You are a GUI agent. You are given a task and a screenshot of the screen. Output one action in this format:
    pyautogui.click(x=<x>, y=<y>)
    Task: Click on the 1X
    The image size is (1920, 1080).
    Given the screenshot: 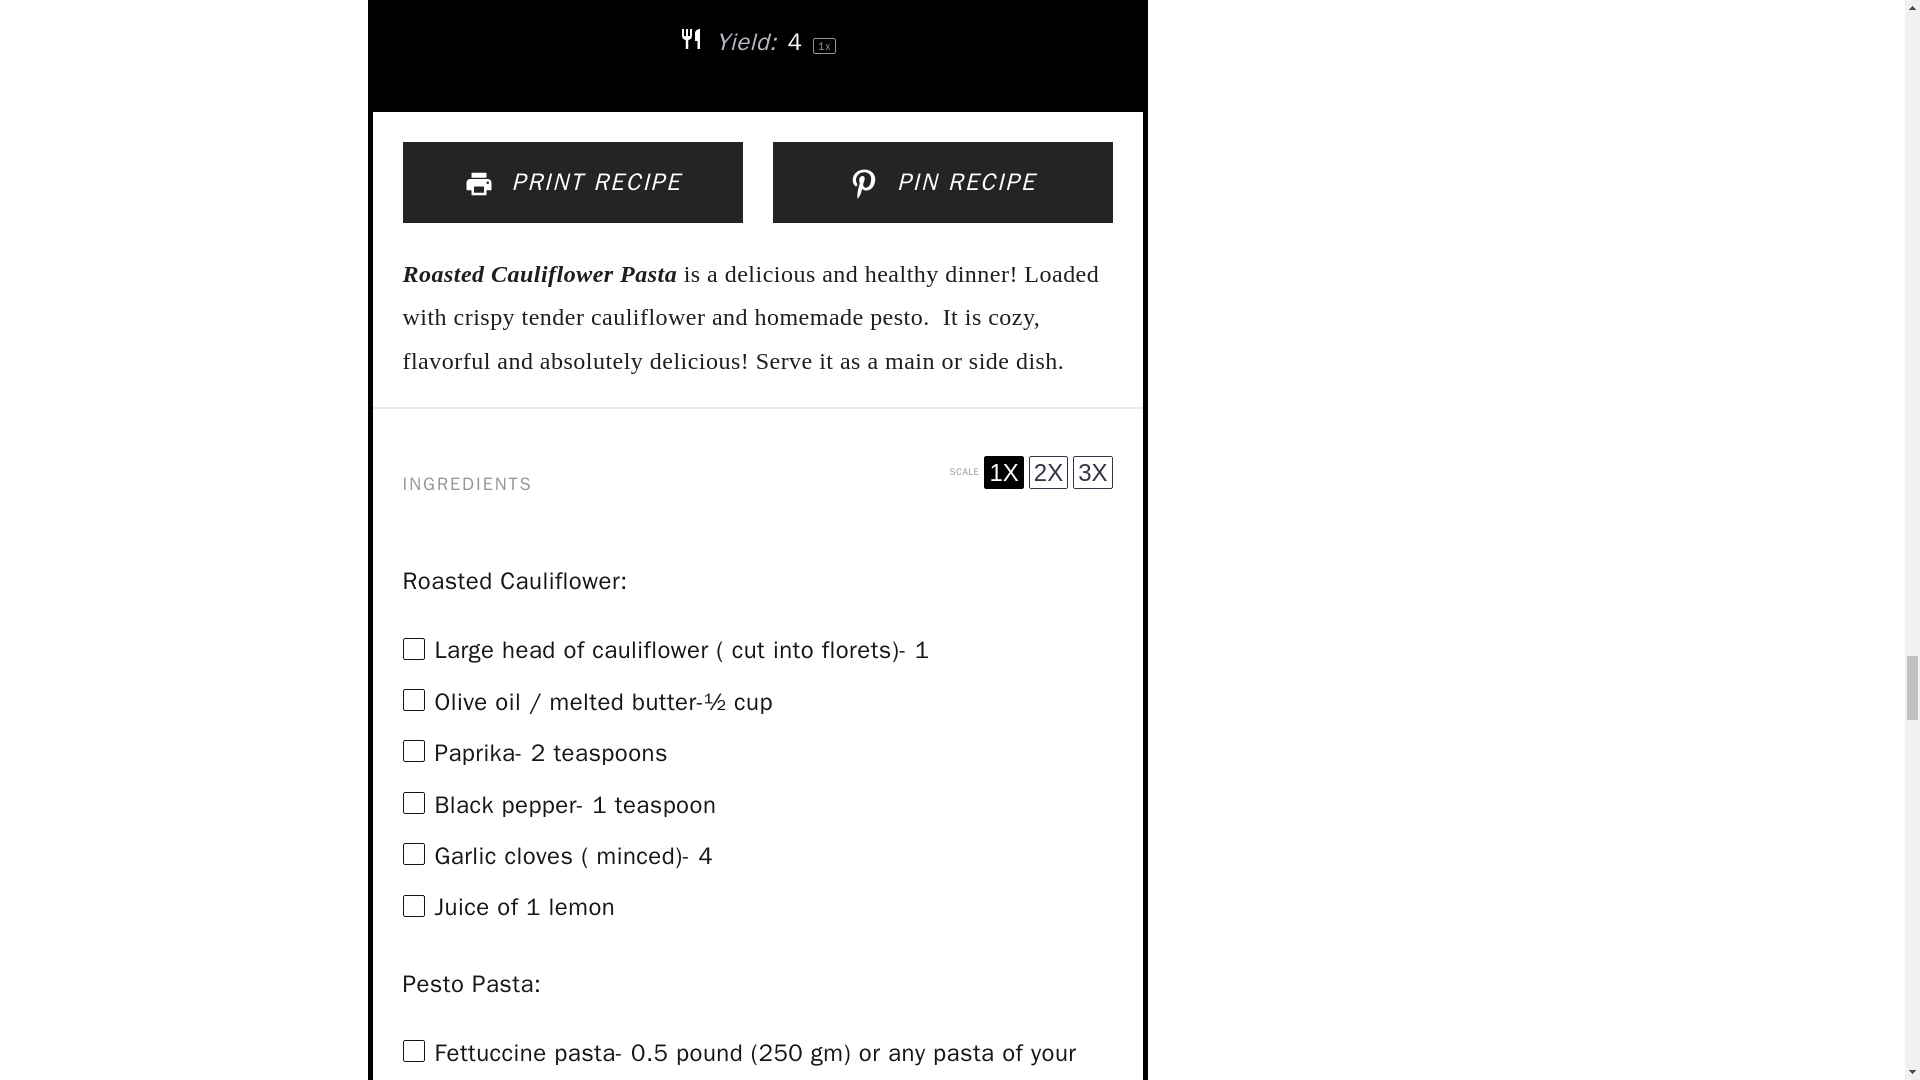 What is the action you would take?
    pyautogui.click(x=1003, y=472)
    